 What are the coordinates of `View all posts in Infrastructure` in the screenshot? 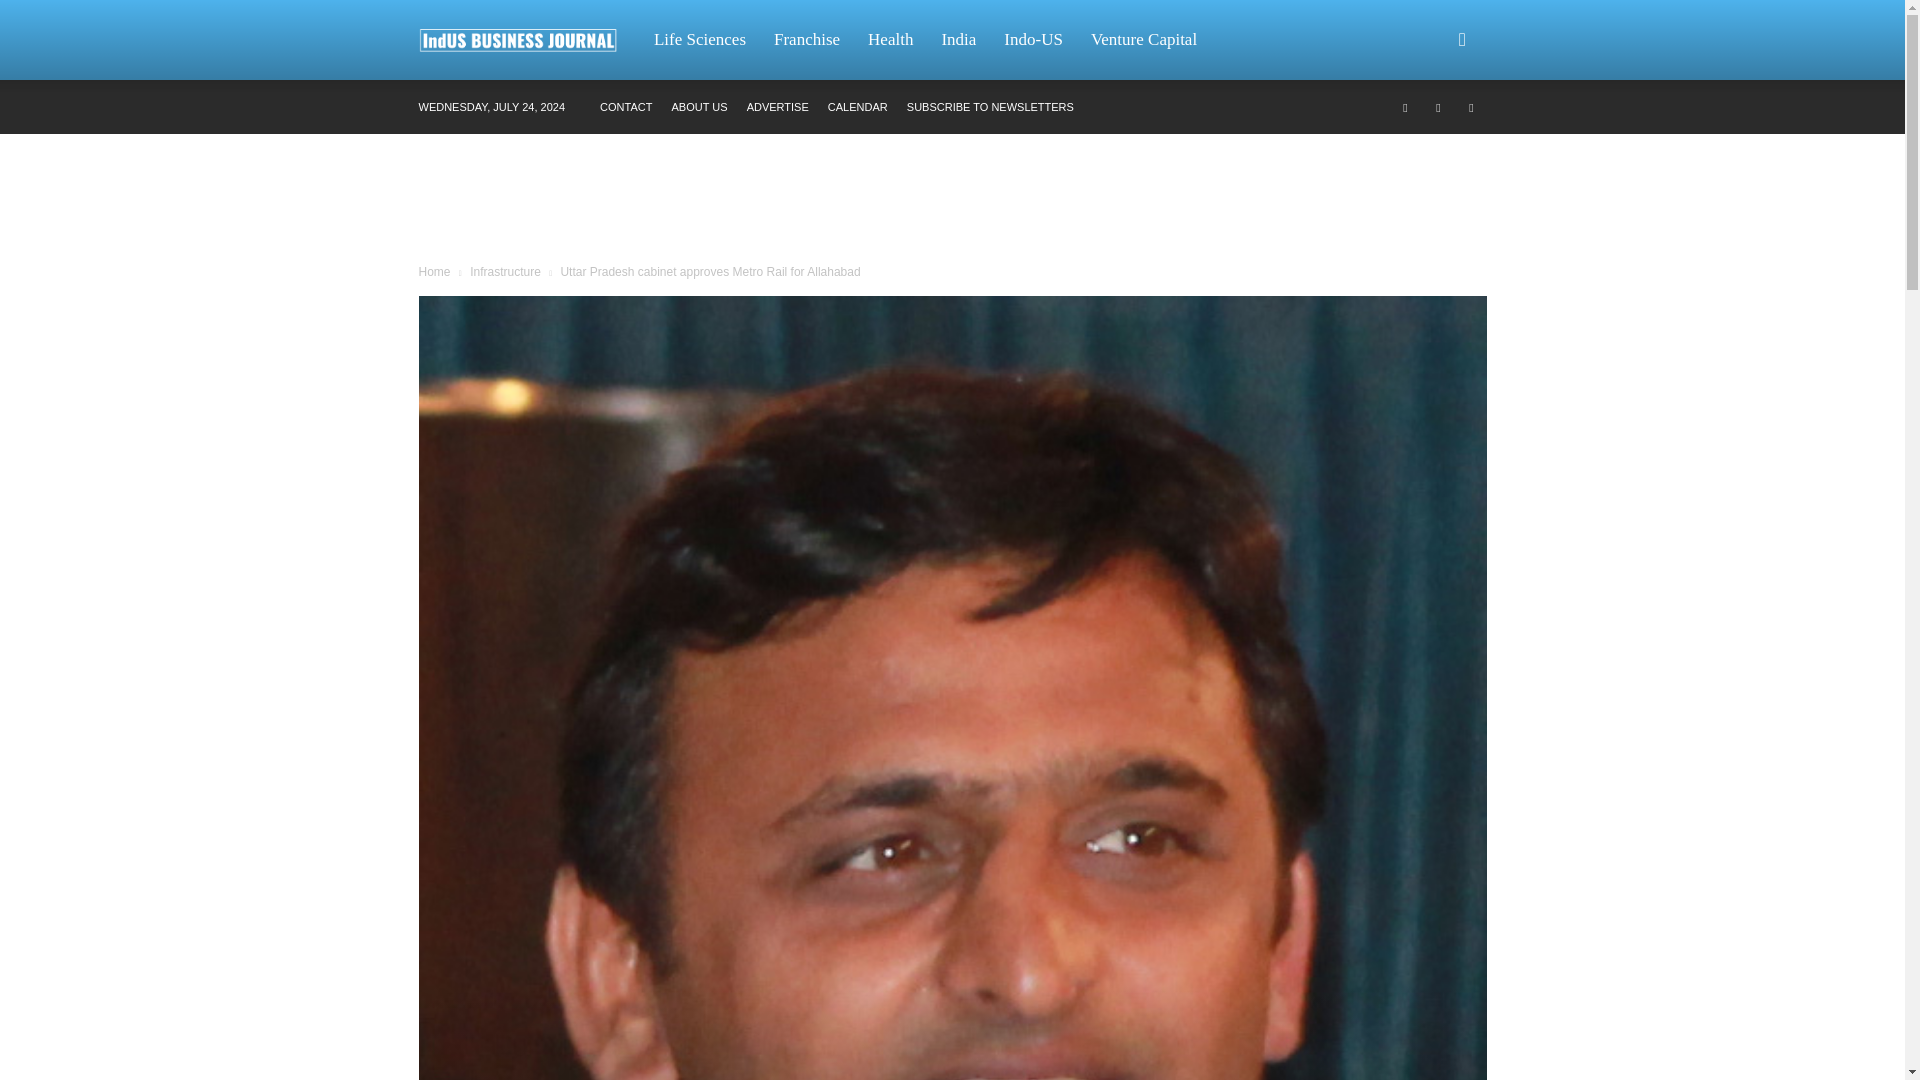 It's located at (506, 271).